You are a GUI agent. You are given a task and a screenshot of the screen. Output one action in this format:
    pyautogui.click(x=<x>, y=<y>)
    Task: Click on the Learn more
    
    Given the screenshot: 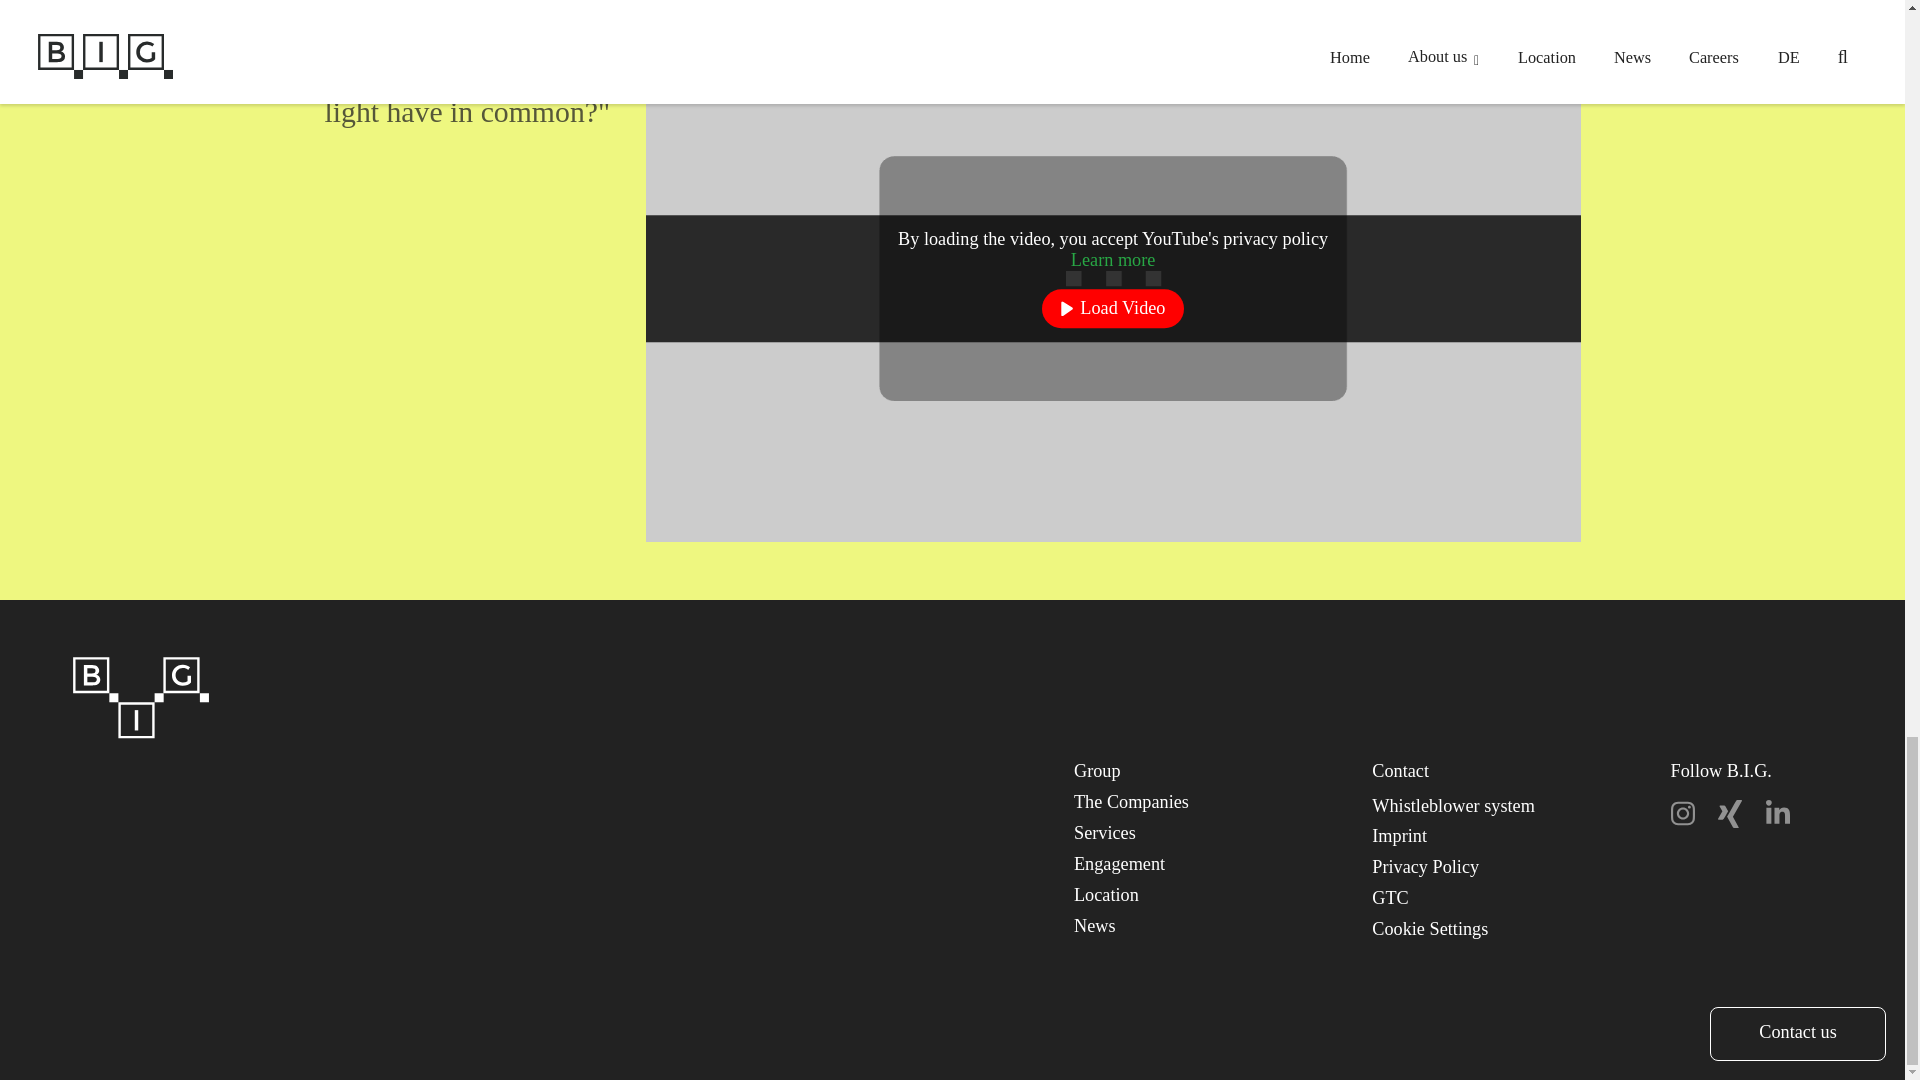 What is the action you would take?
    pyautogui.click(x=1113, y=260)
    